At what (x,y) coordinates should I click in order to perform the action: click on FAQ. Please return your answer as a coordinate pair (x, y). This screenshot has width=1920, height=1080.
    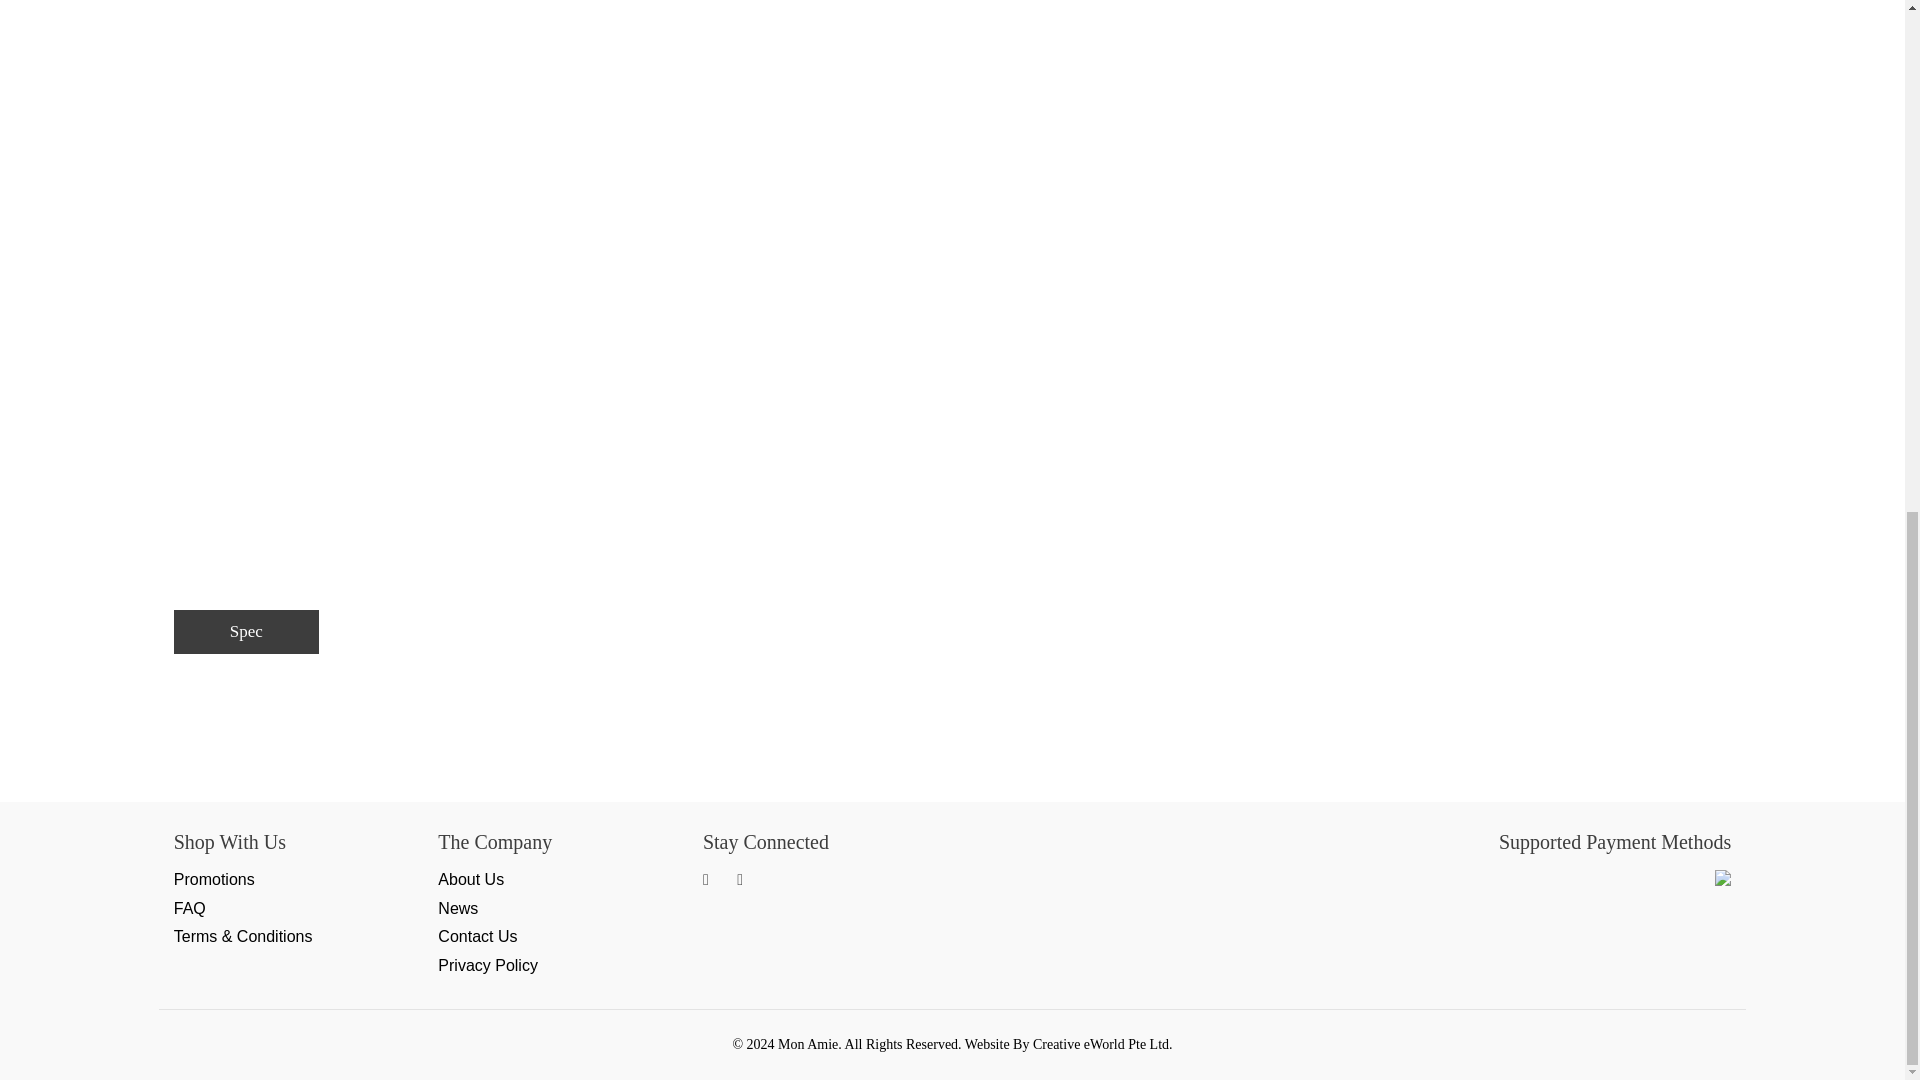
    Looking at the image, I should click on (190, 908).